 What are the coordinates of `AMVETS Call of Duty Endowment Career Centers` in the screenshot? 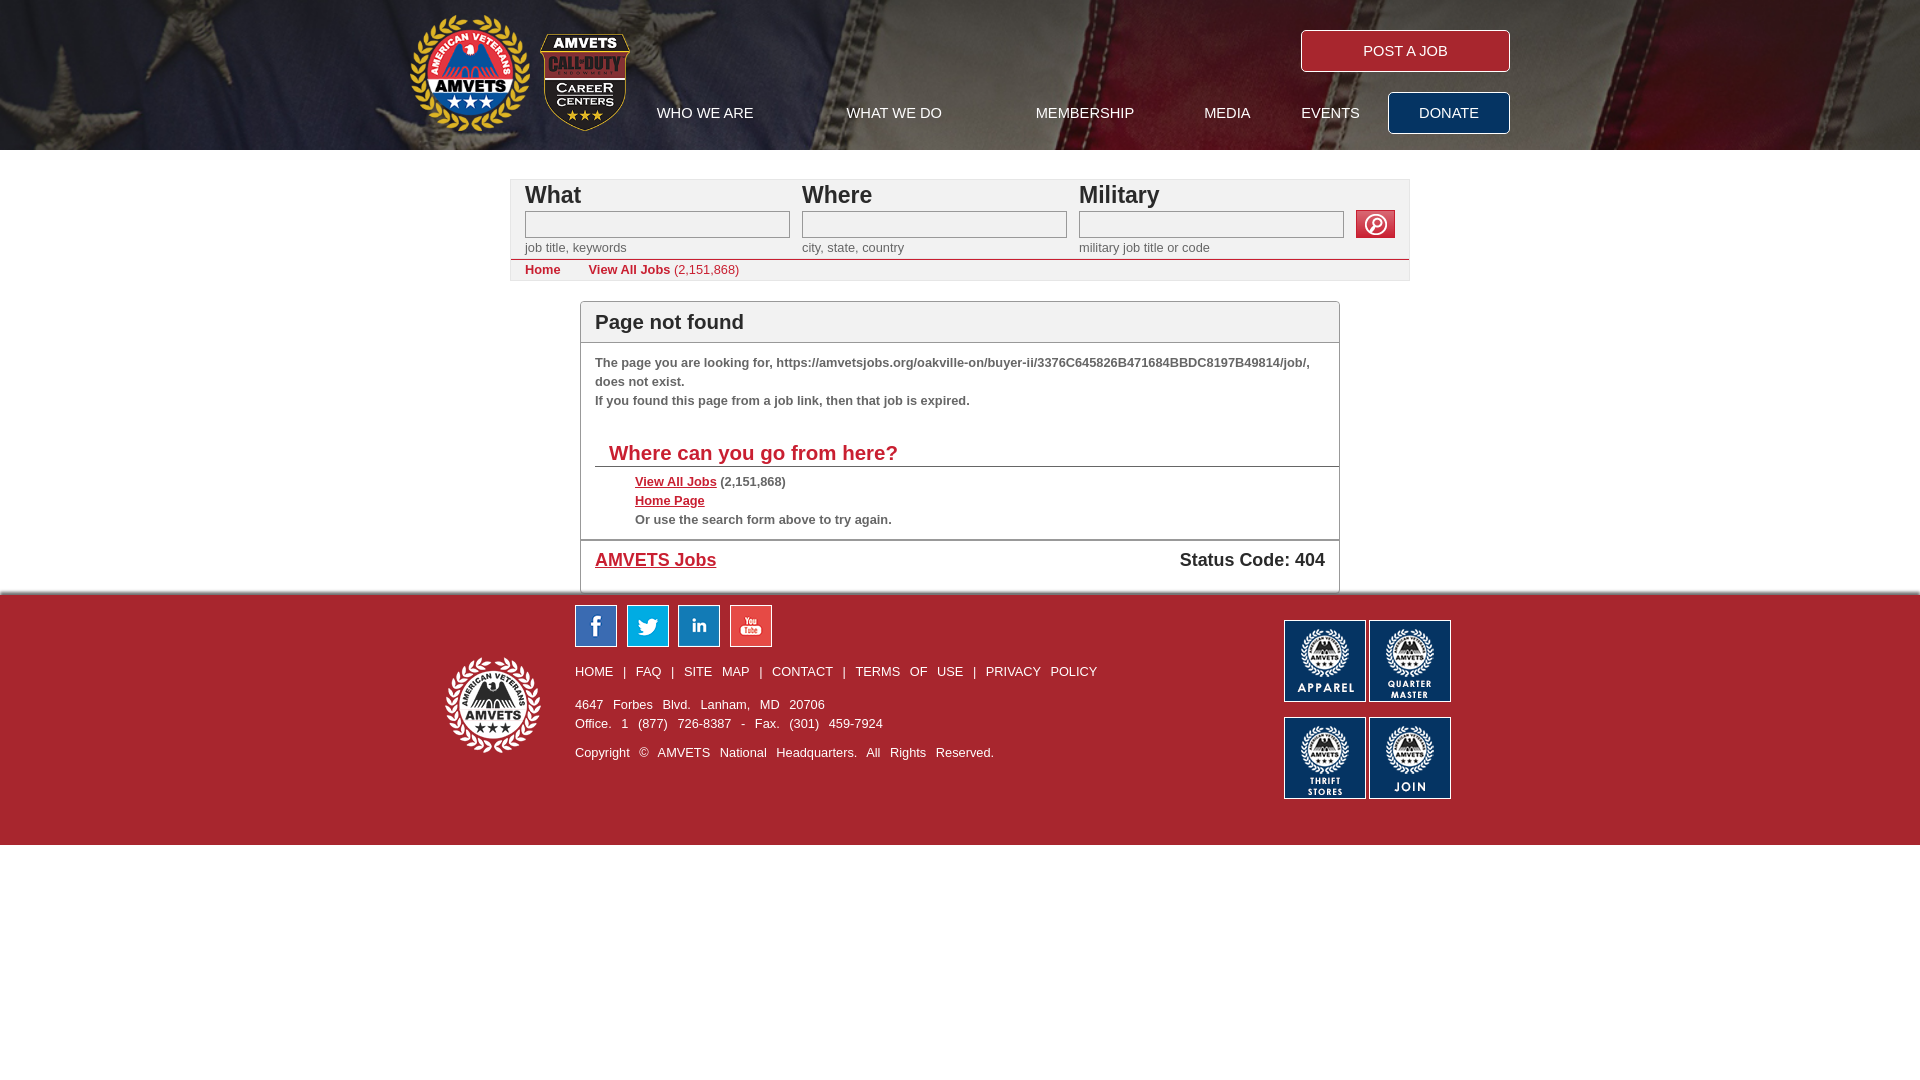 It's located at (584, 82).